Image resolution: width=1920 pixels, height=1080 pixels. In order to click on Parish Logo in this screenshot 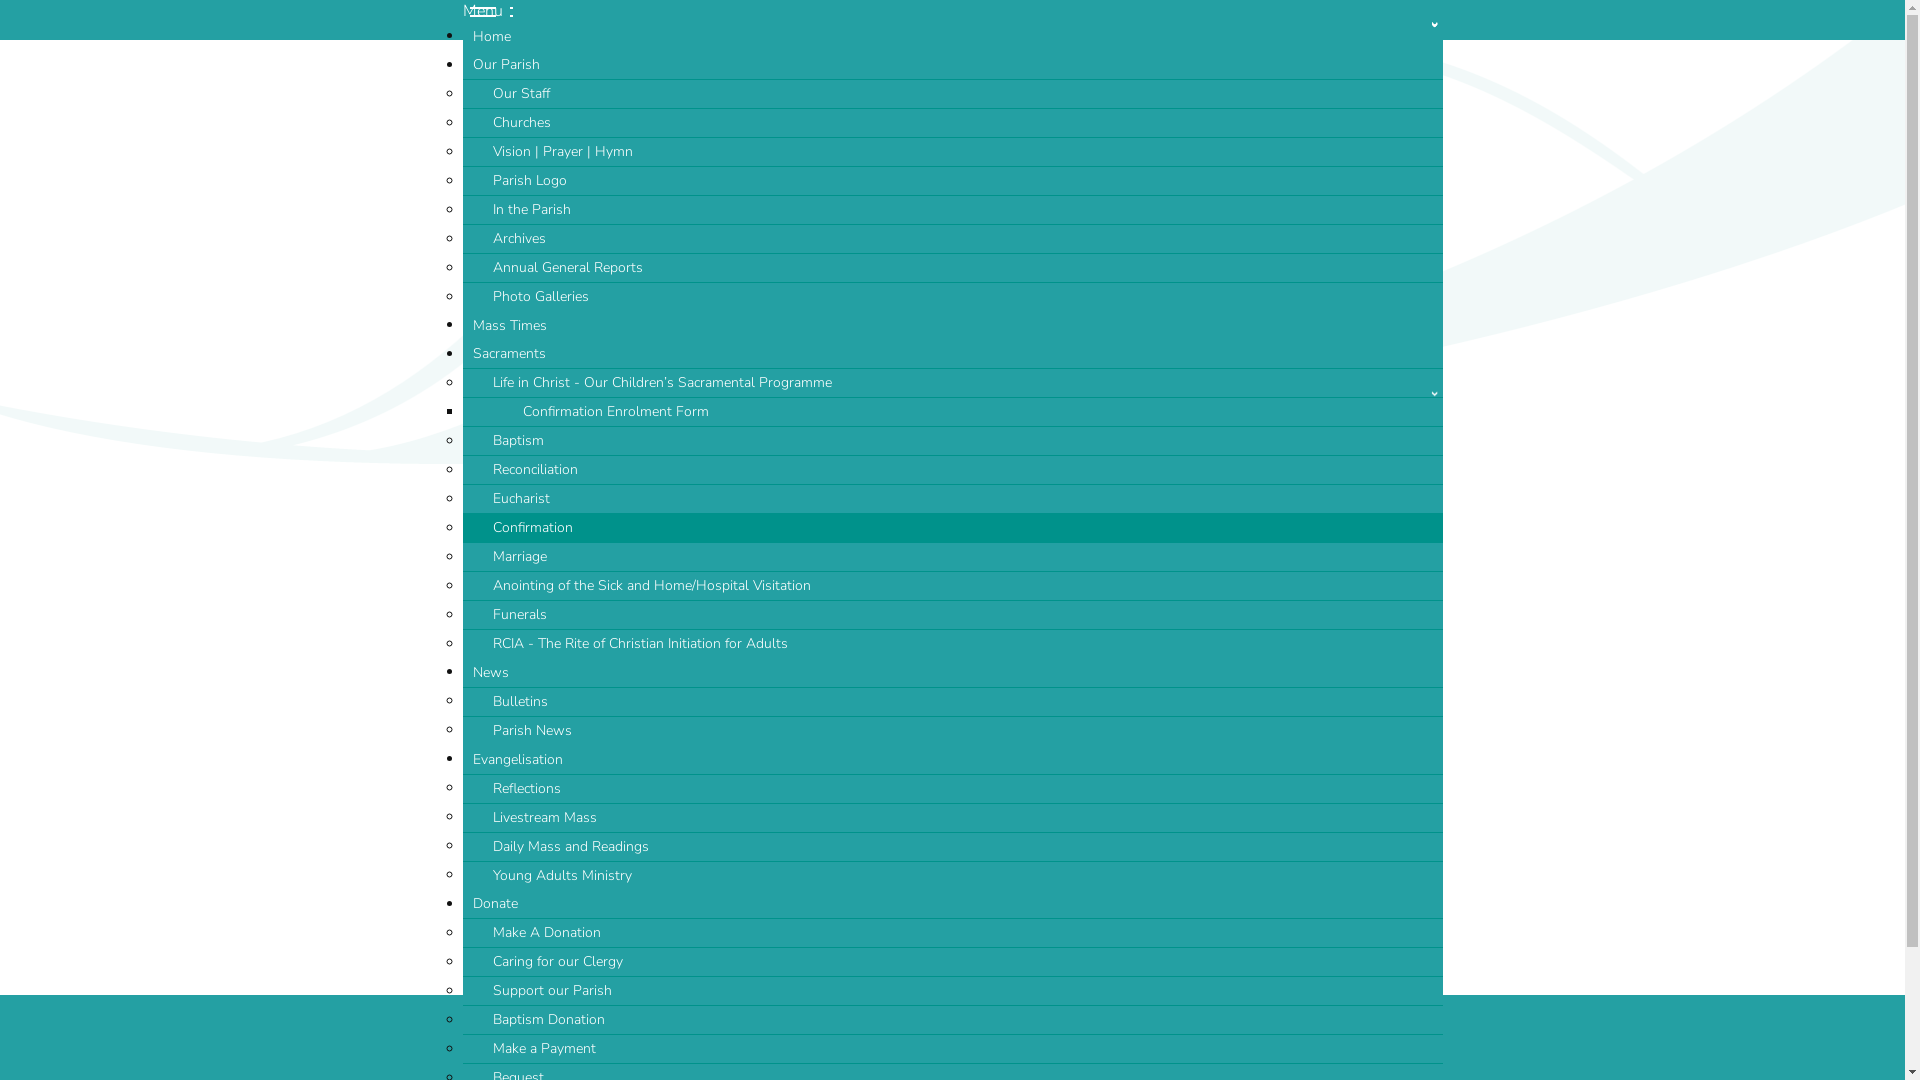, I will do `click(952, 180)`.